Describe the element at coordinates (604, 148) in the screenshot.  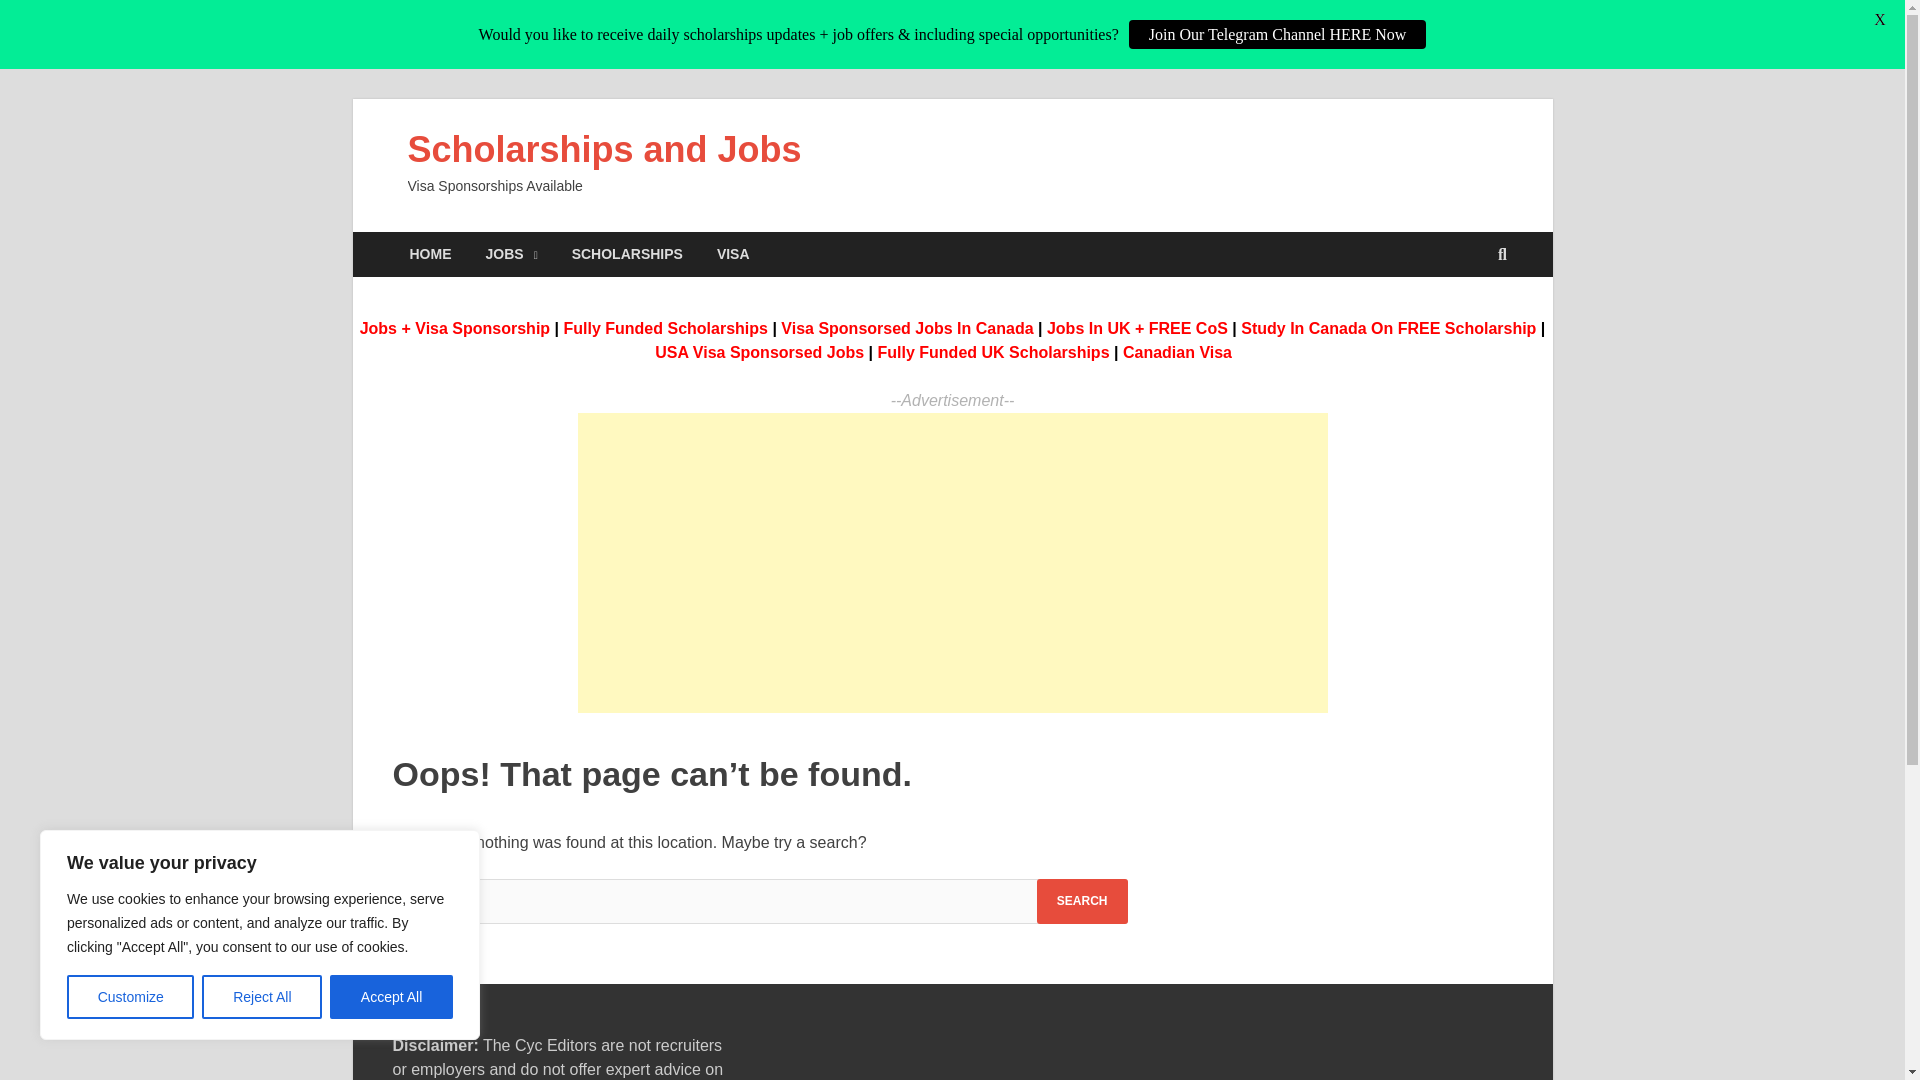
I see `Scholarships and Jobs` at that location.